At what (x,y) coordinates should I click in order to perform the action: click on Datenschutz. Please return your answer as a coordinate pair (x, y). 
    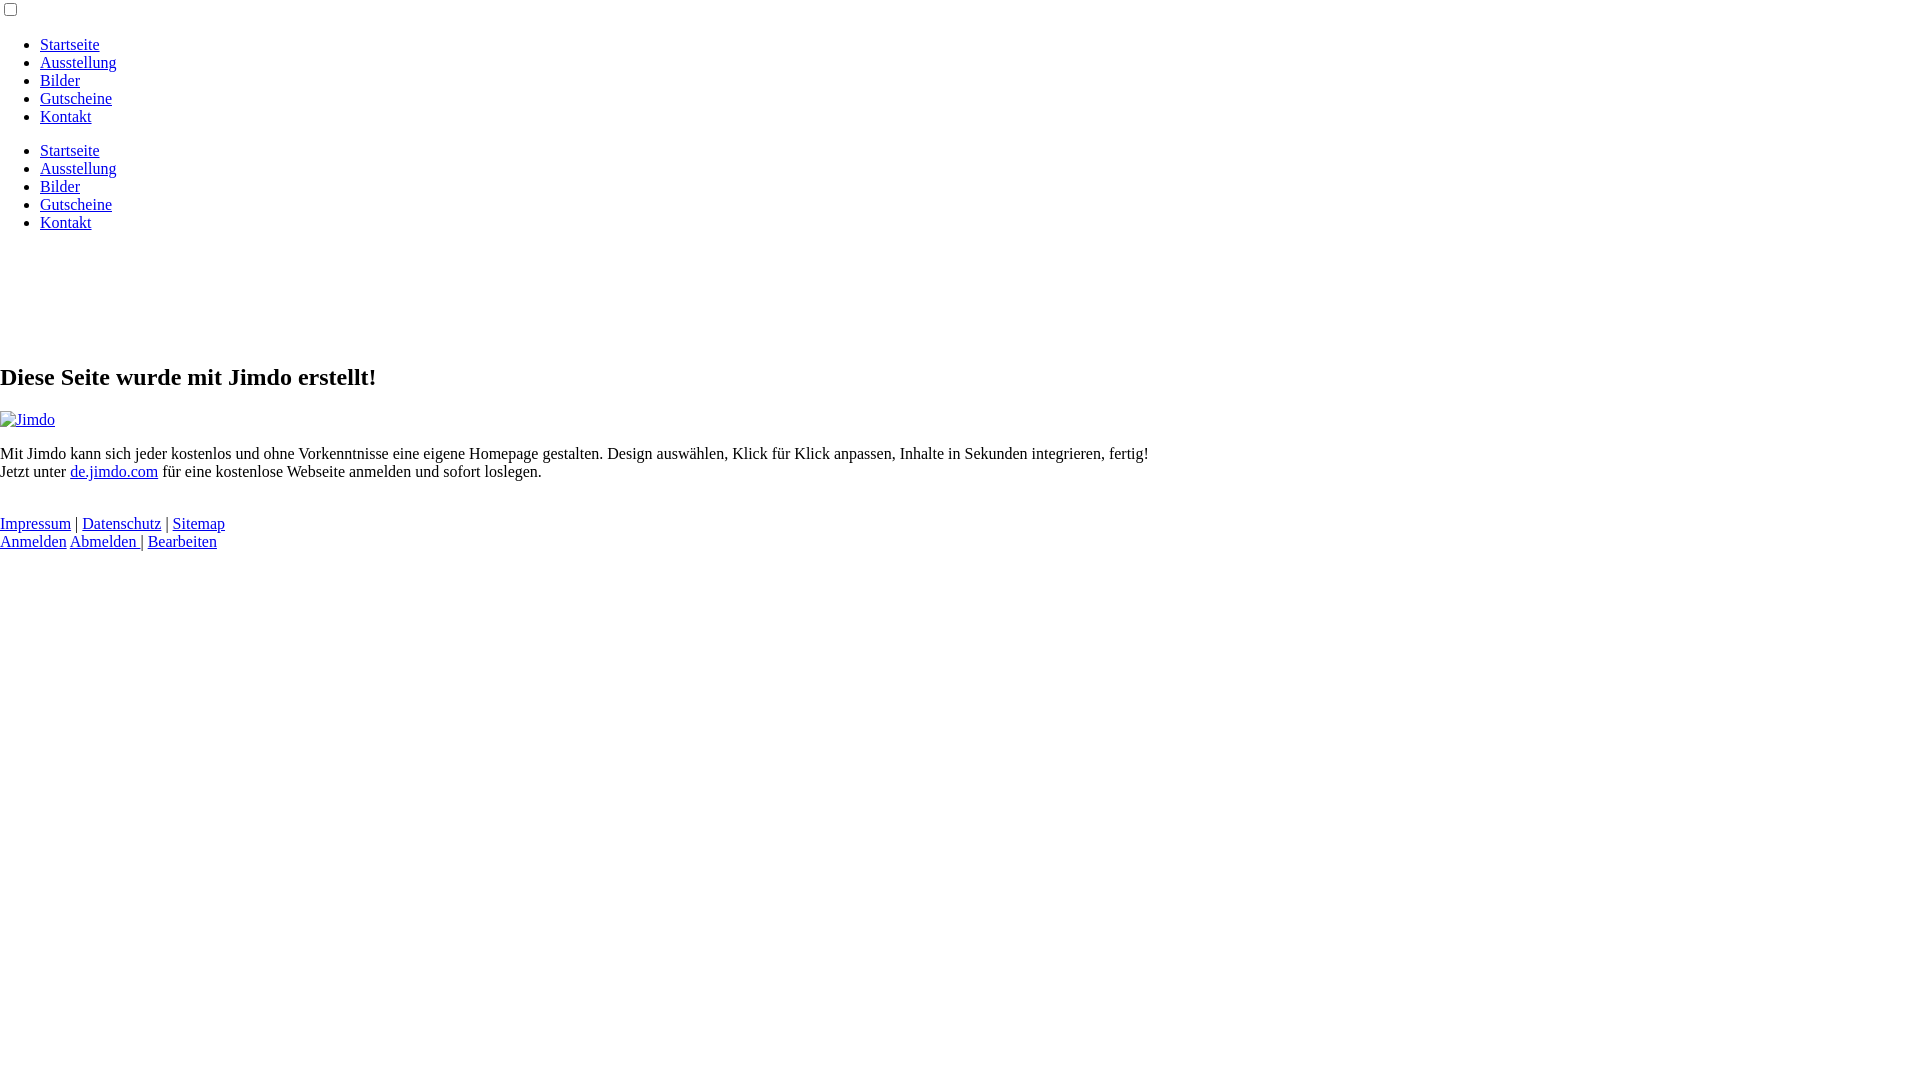
    Looking at the image, I should click on (122, 524).